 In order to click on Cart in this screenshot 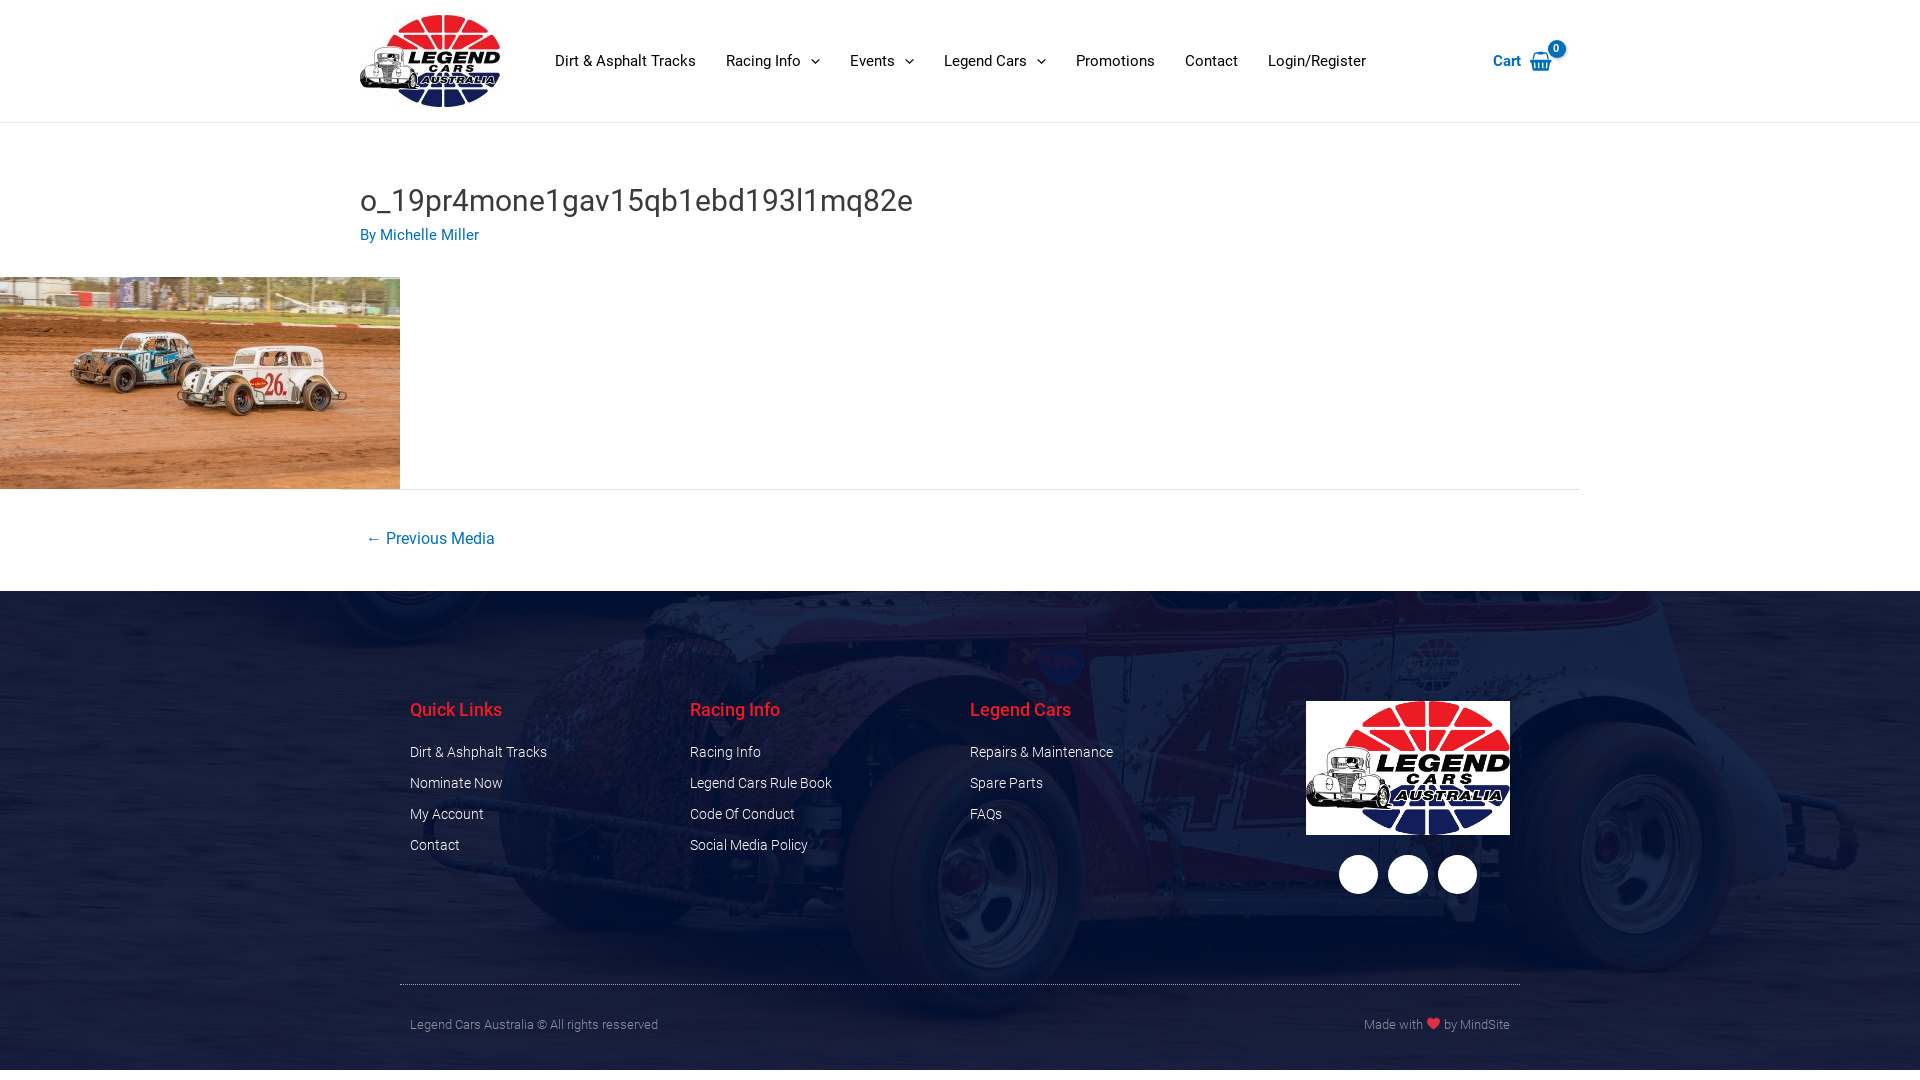, I will do `click(1522, 62)`.